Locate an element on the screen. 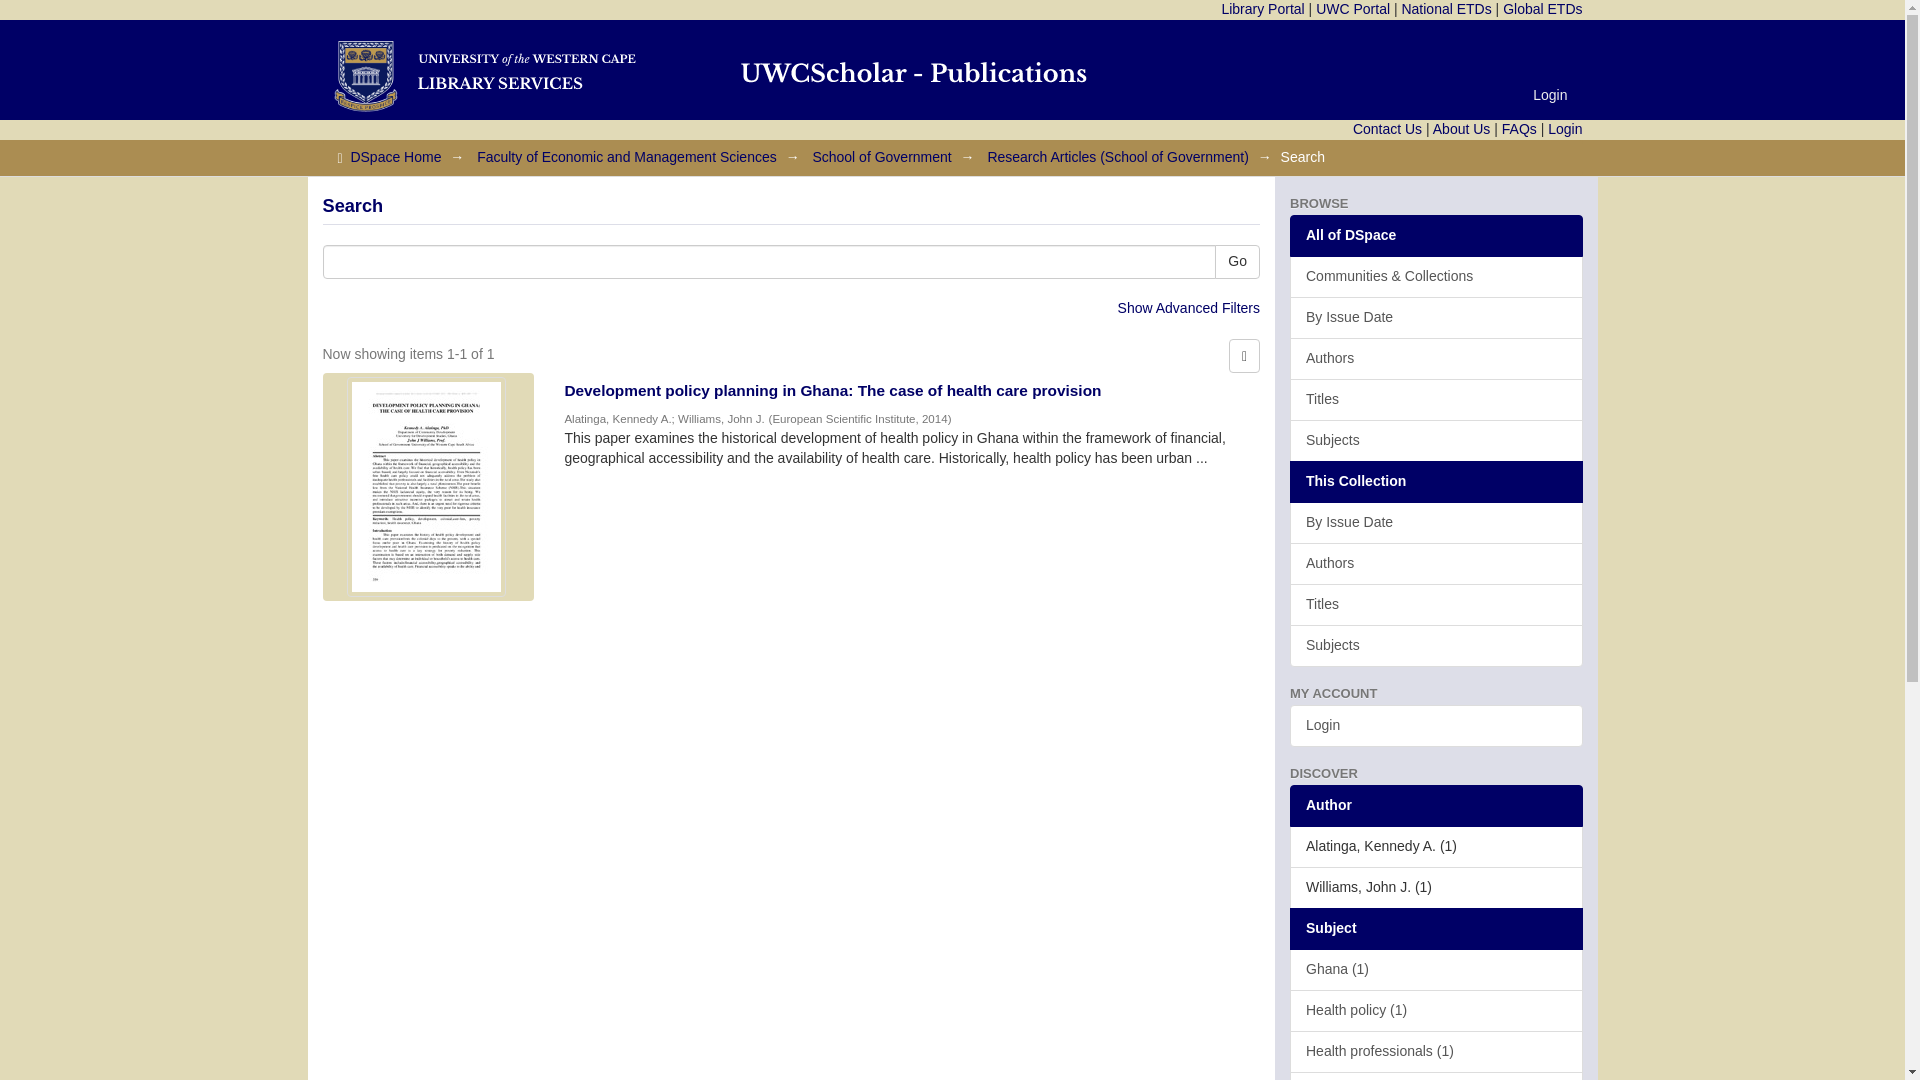 Image resolution: width=1920 pixels, height=1080 pixels. Show Advanced Filters is located at coordinates (1188, 308).